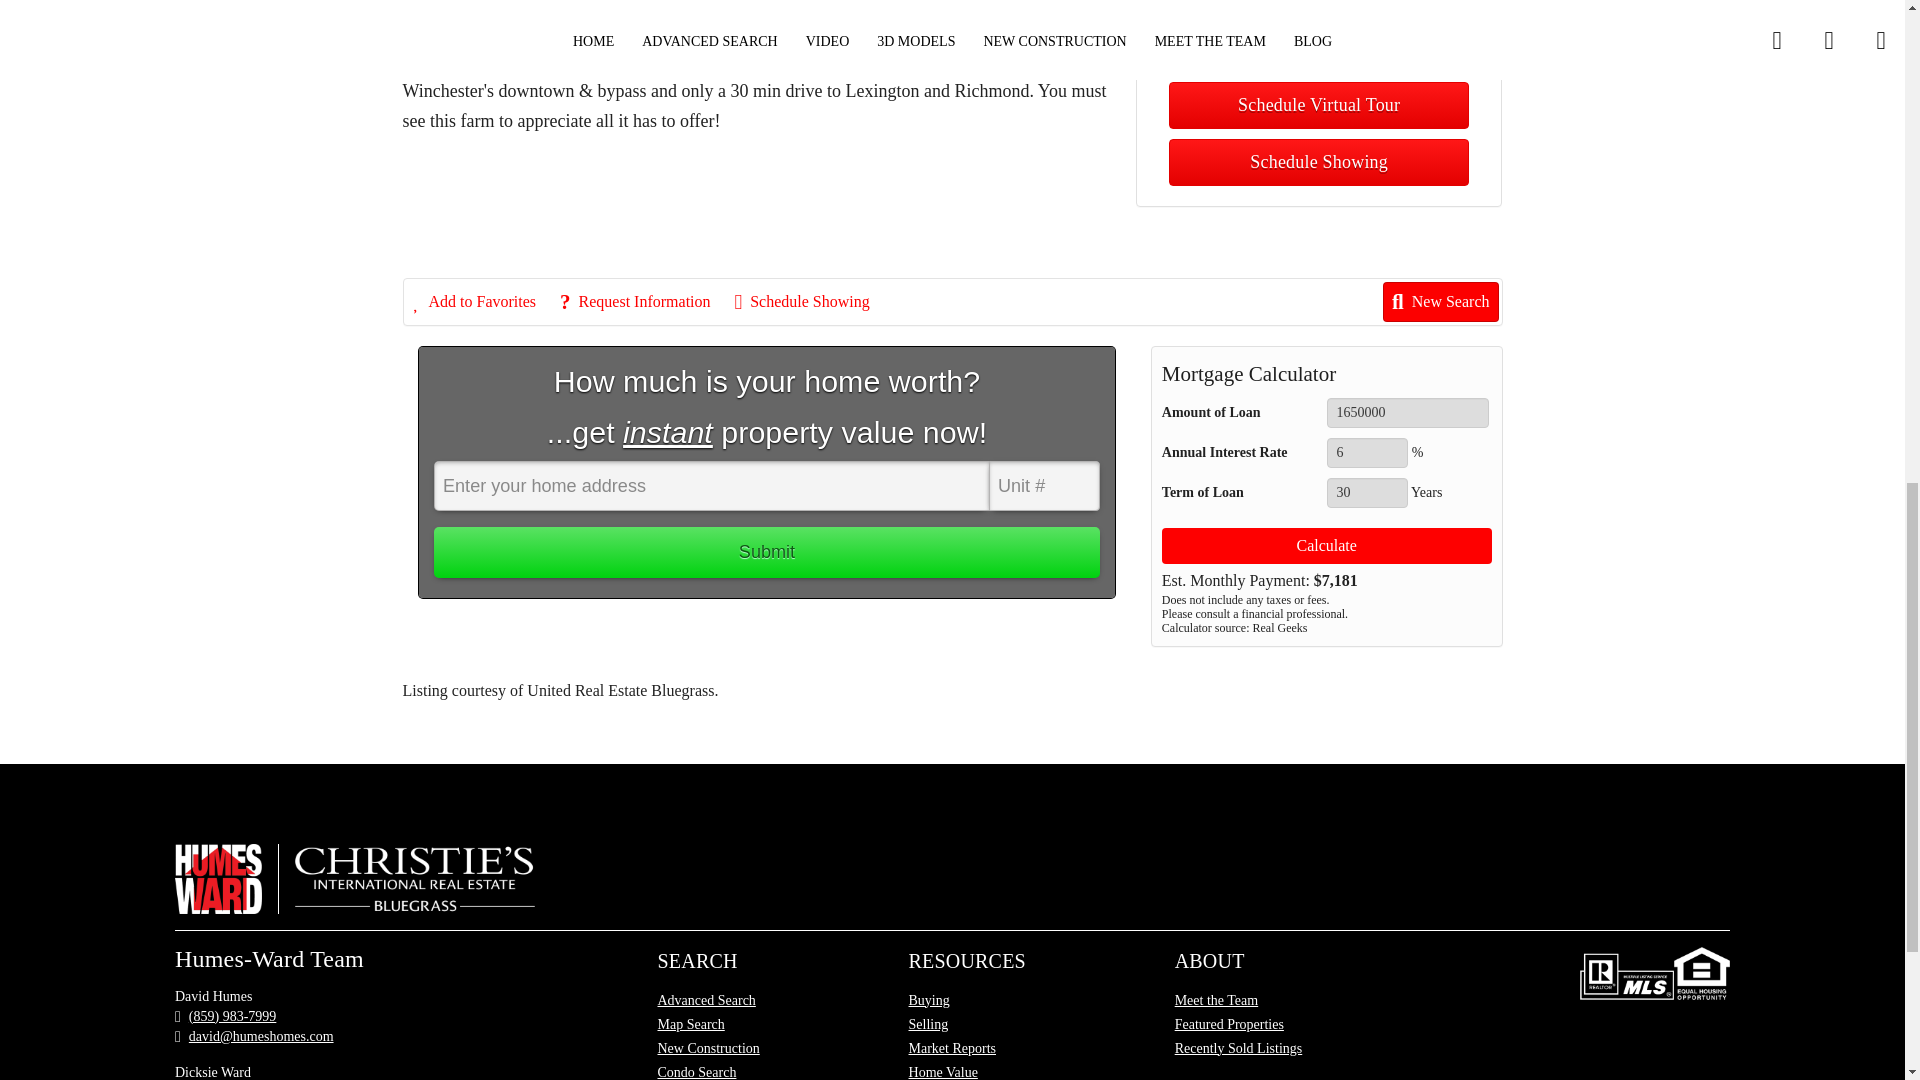 This screenshot has height=1080, width=1920. Describe the element at coordinates (1408, 412) in the screenshot. I see `1650000` at that location.